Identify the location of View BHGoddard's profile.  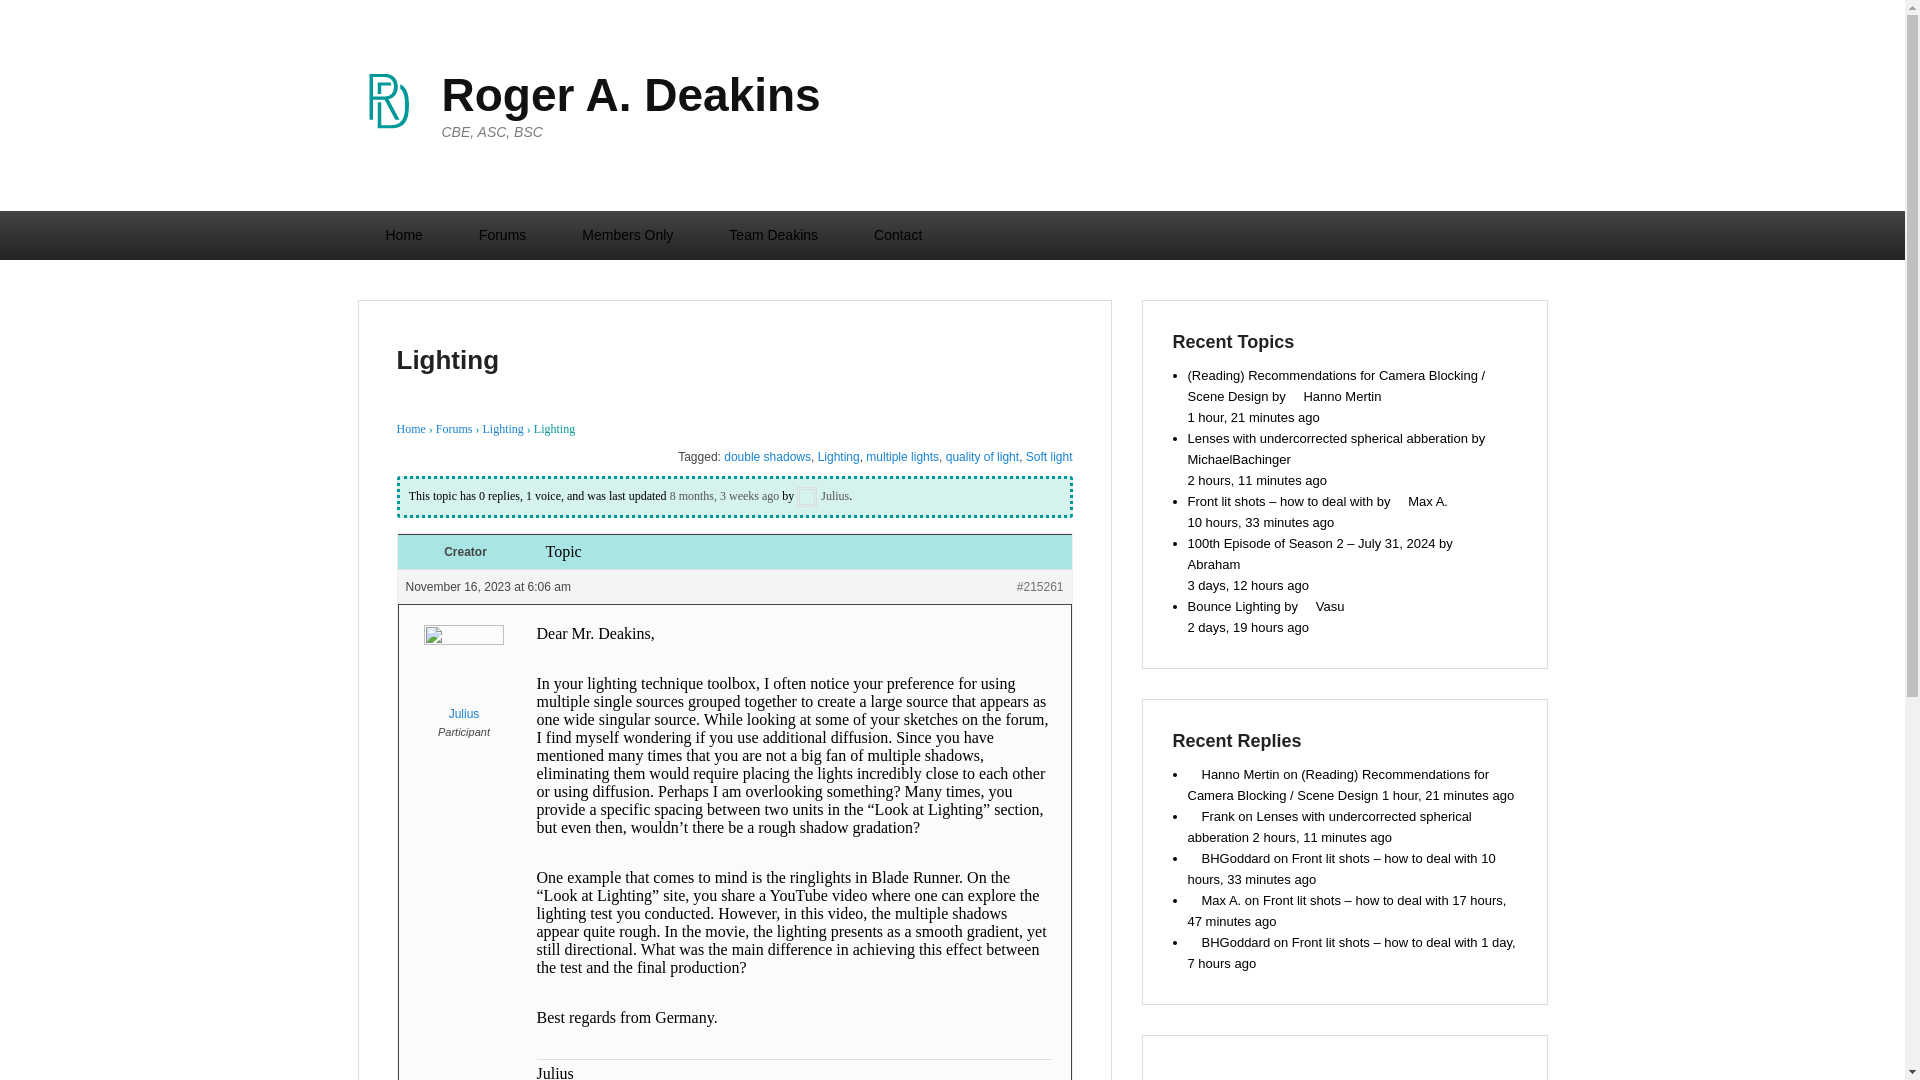
(1230, 858).